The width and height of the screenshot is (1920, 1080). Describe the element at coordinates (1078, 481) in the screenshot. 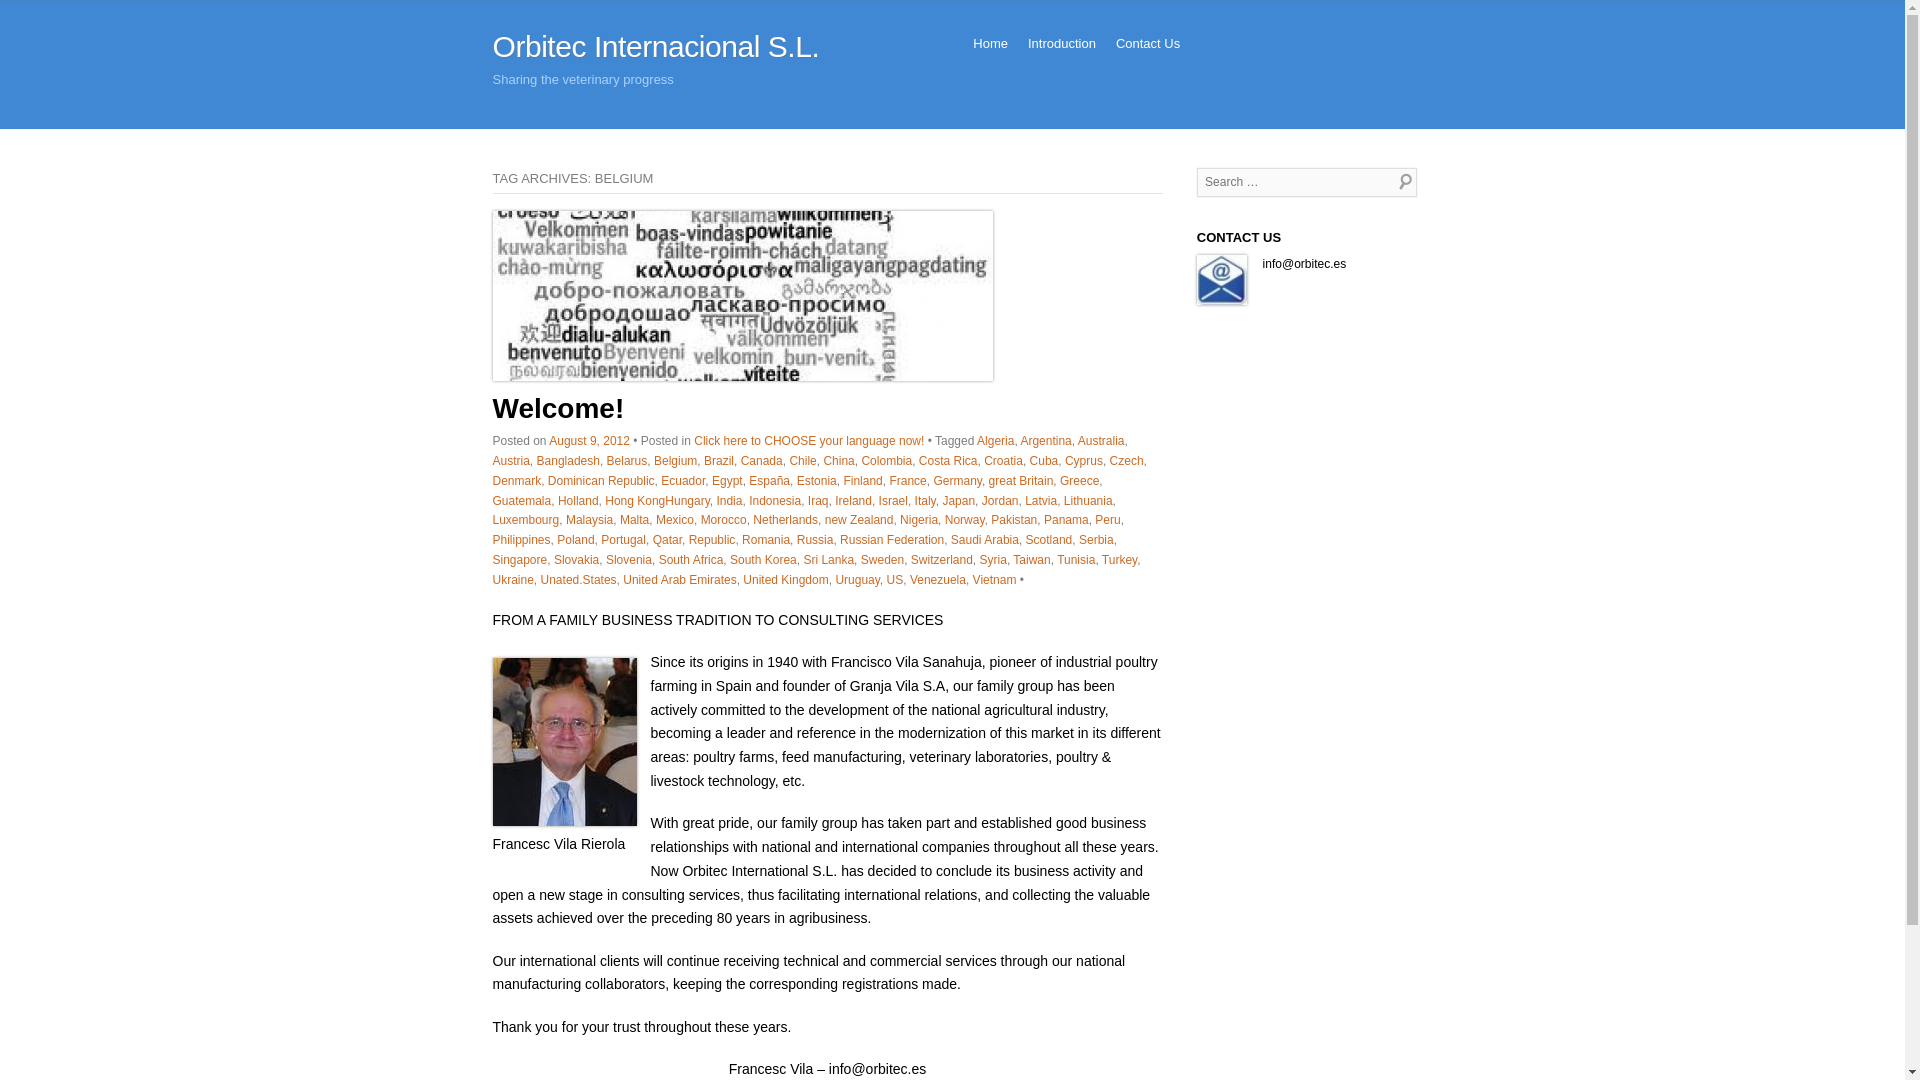

I see `Greece` at that location.